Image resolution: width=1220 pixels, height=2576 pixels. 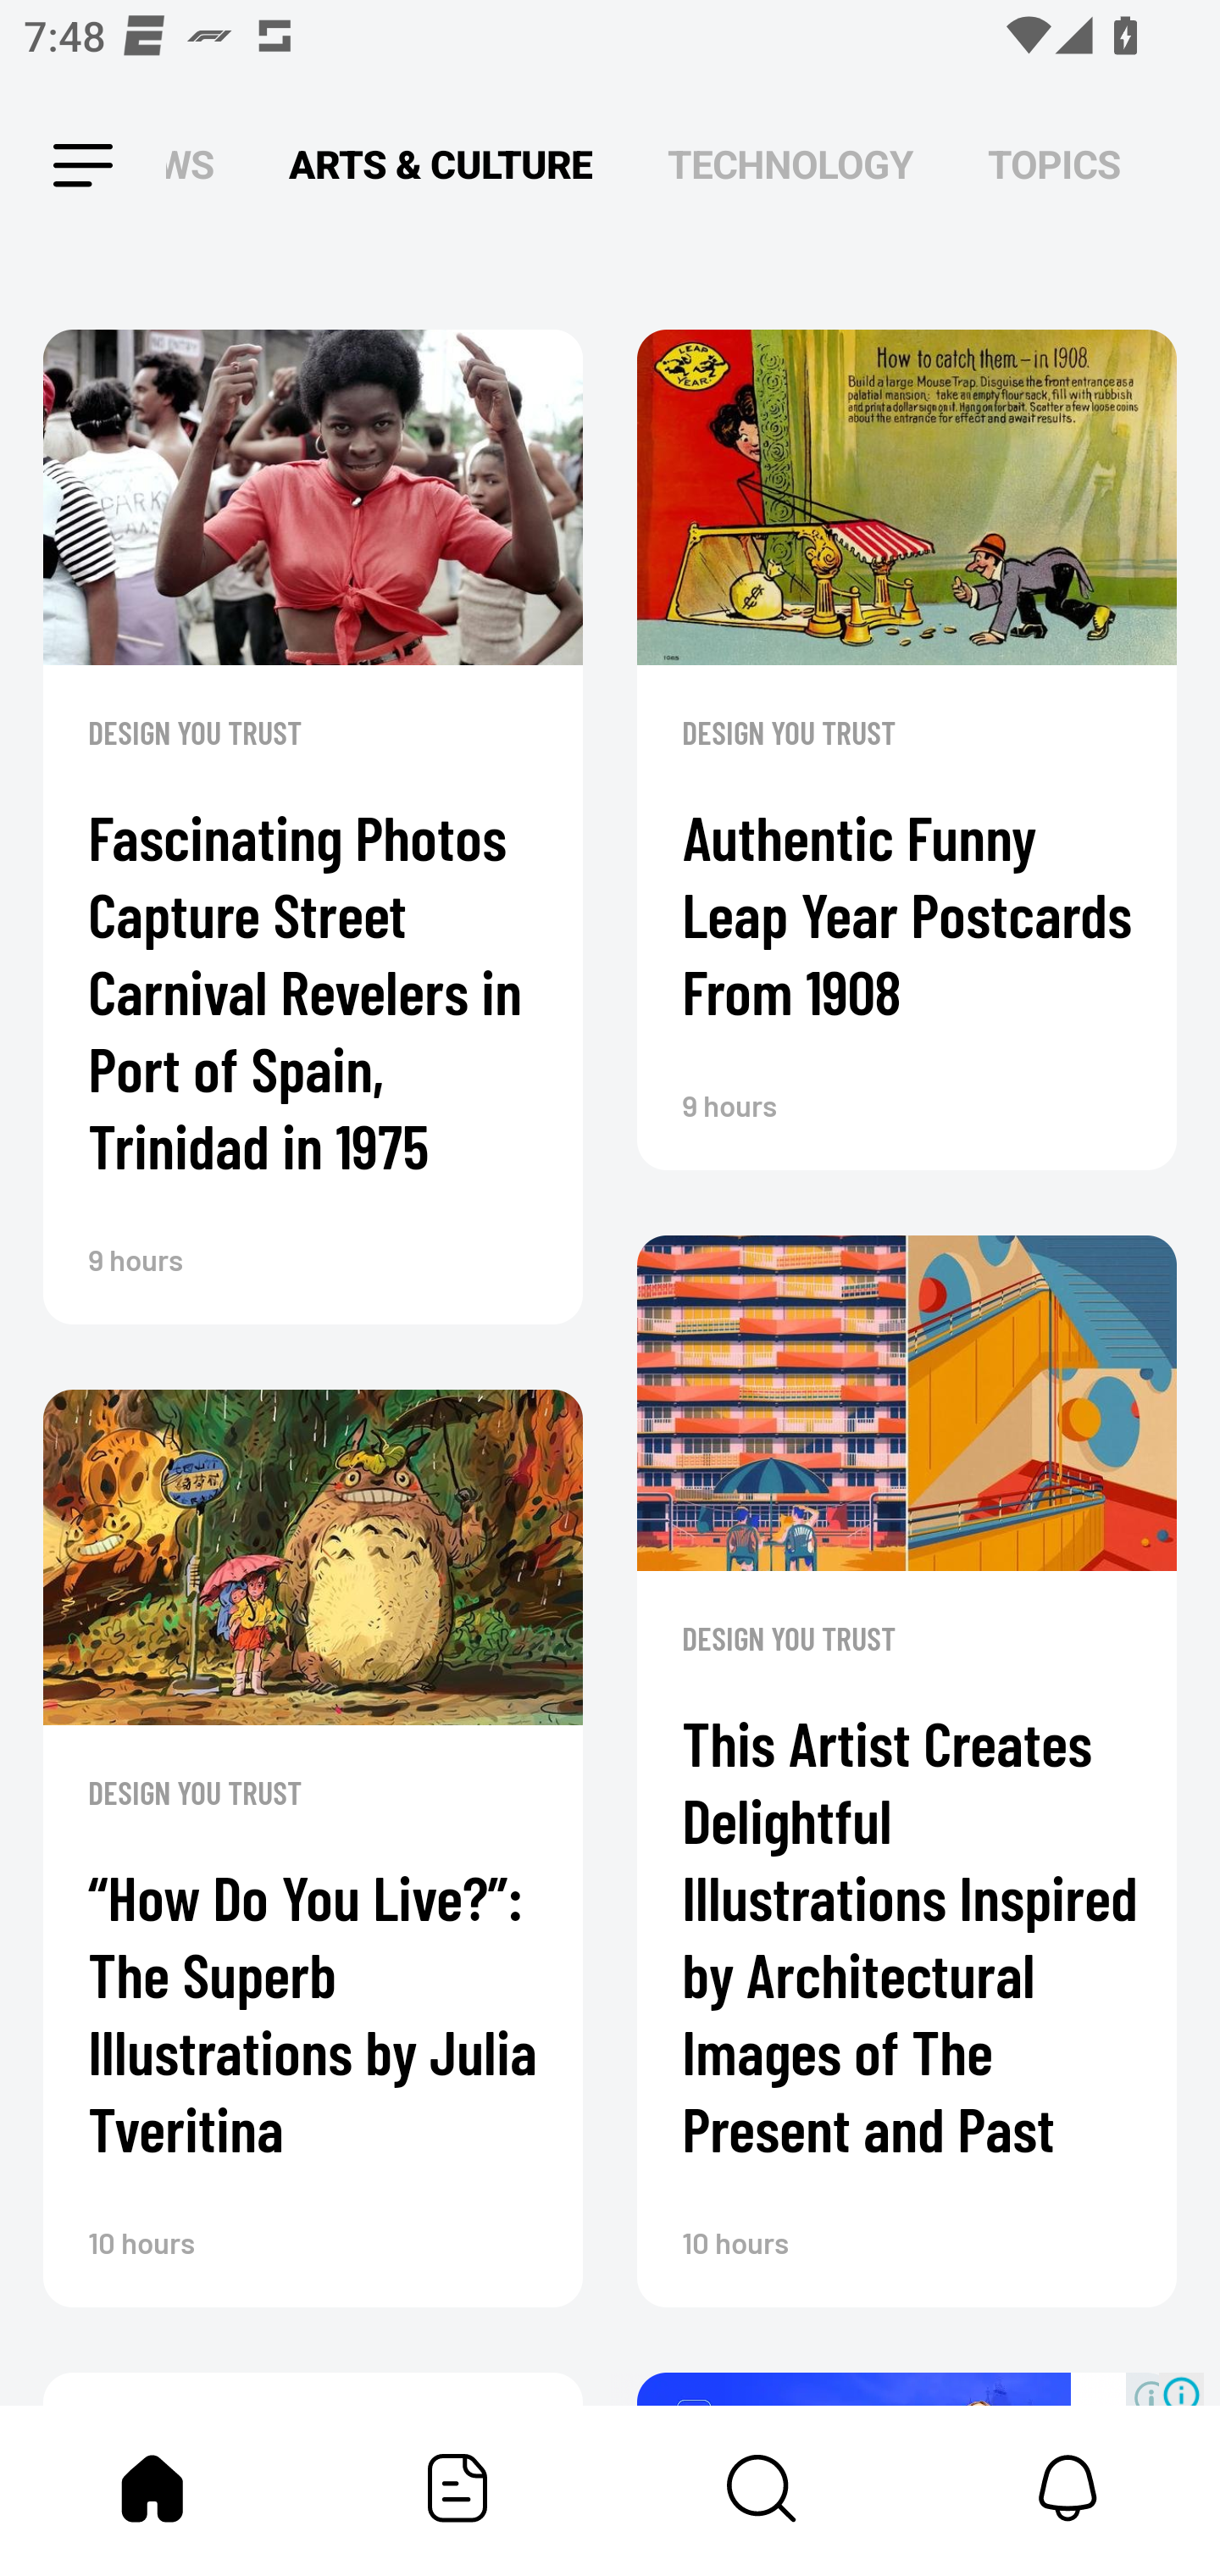 What do you see at coordinates (199, 166) in the screenshot?
I see `NEWS` at bounding box center [199, 166].